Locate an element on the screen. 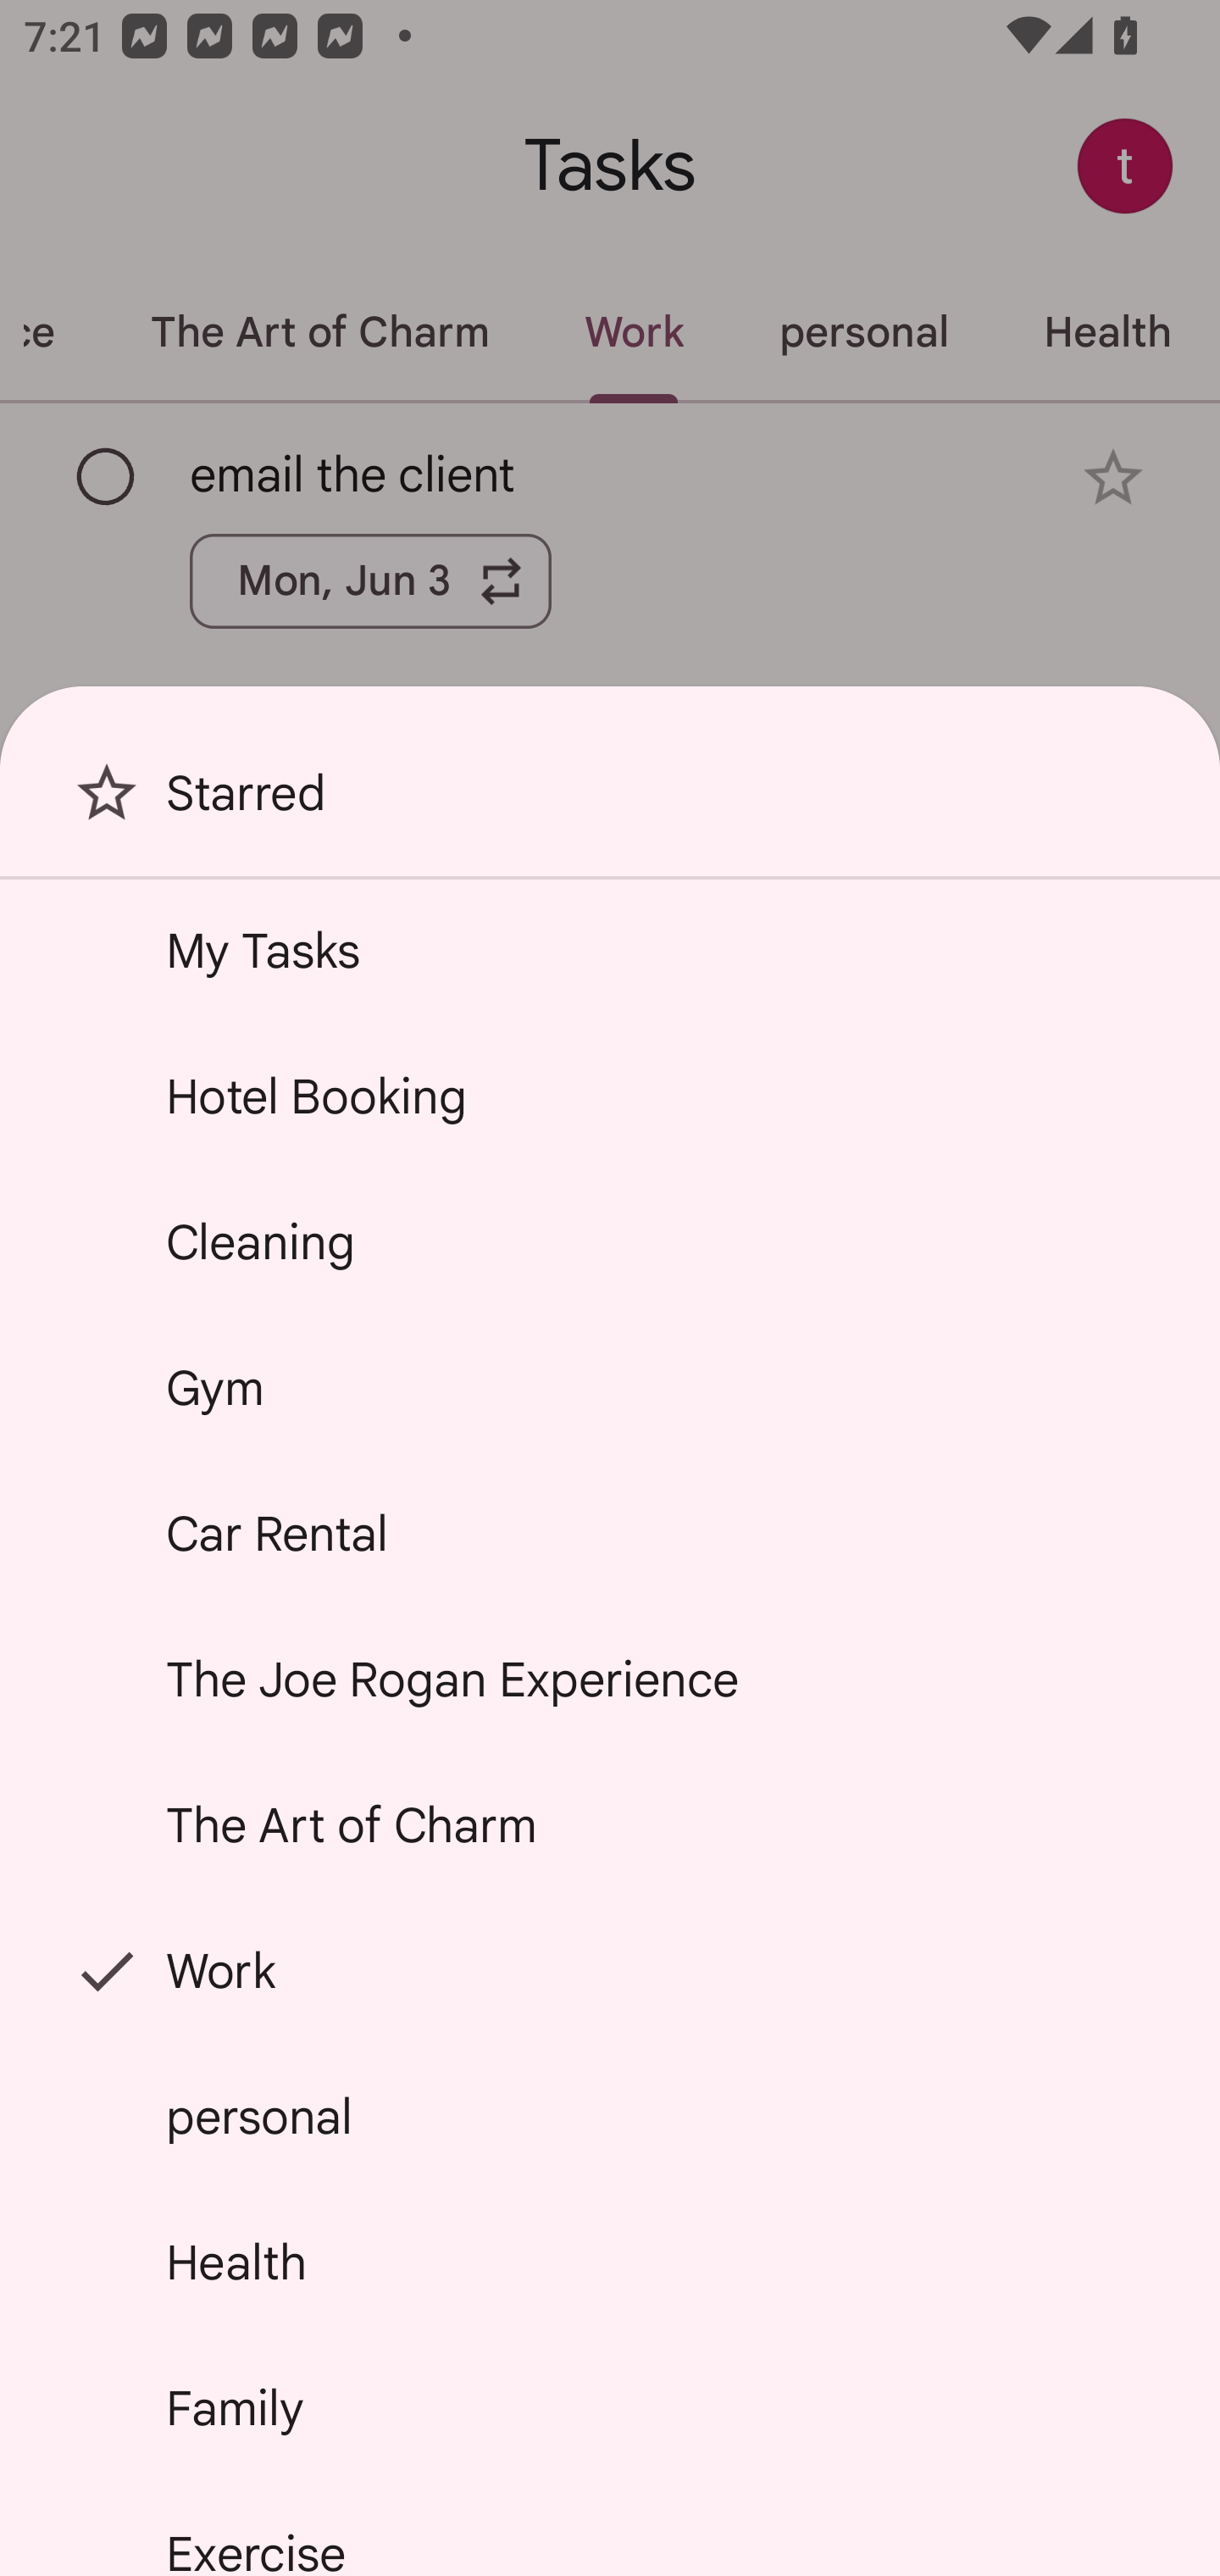 This screenshot has width=1220, height=2576. Car Rental is located at coordinates (610, 1534).